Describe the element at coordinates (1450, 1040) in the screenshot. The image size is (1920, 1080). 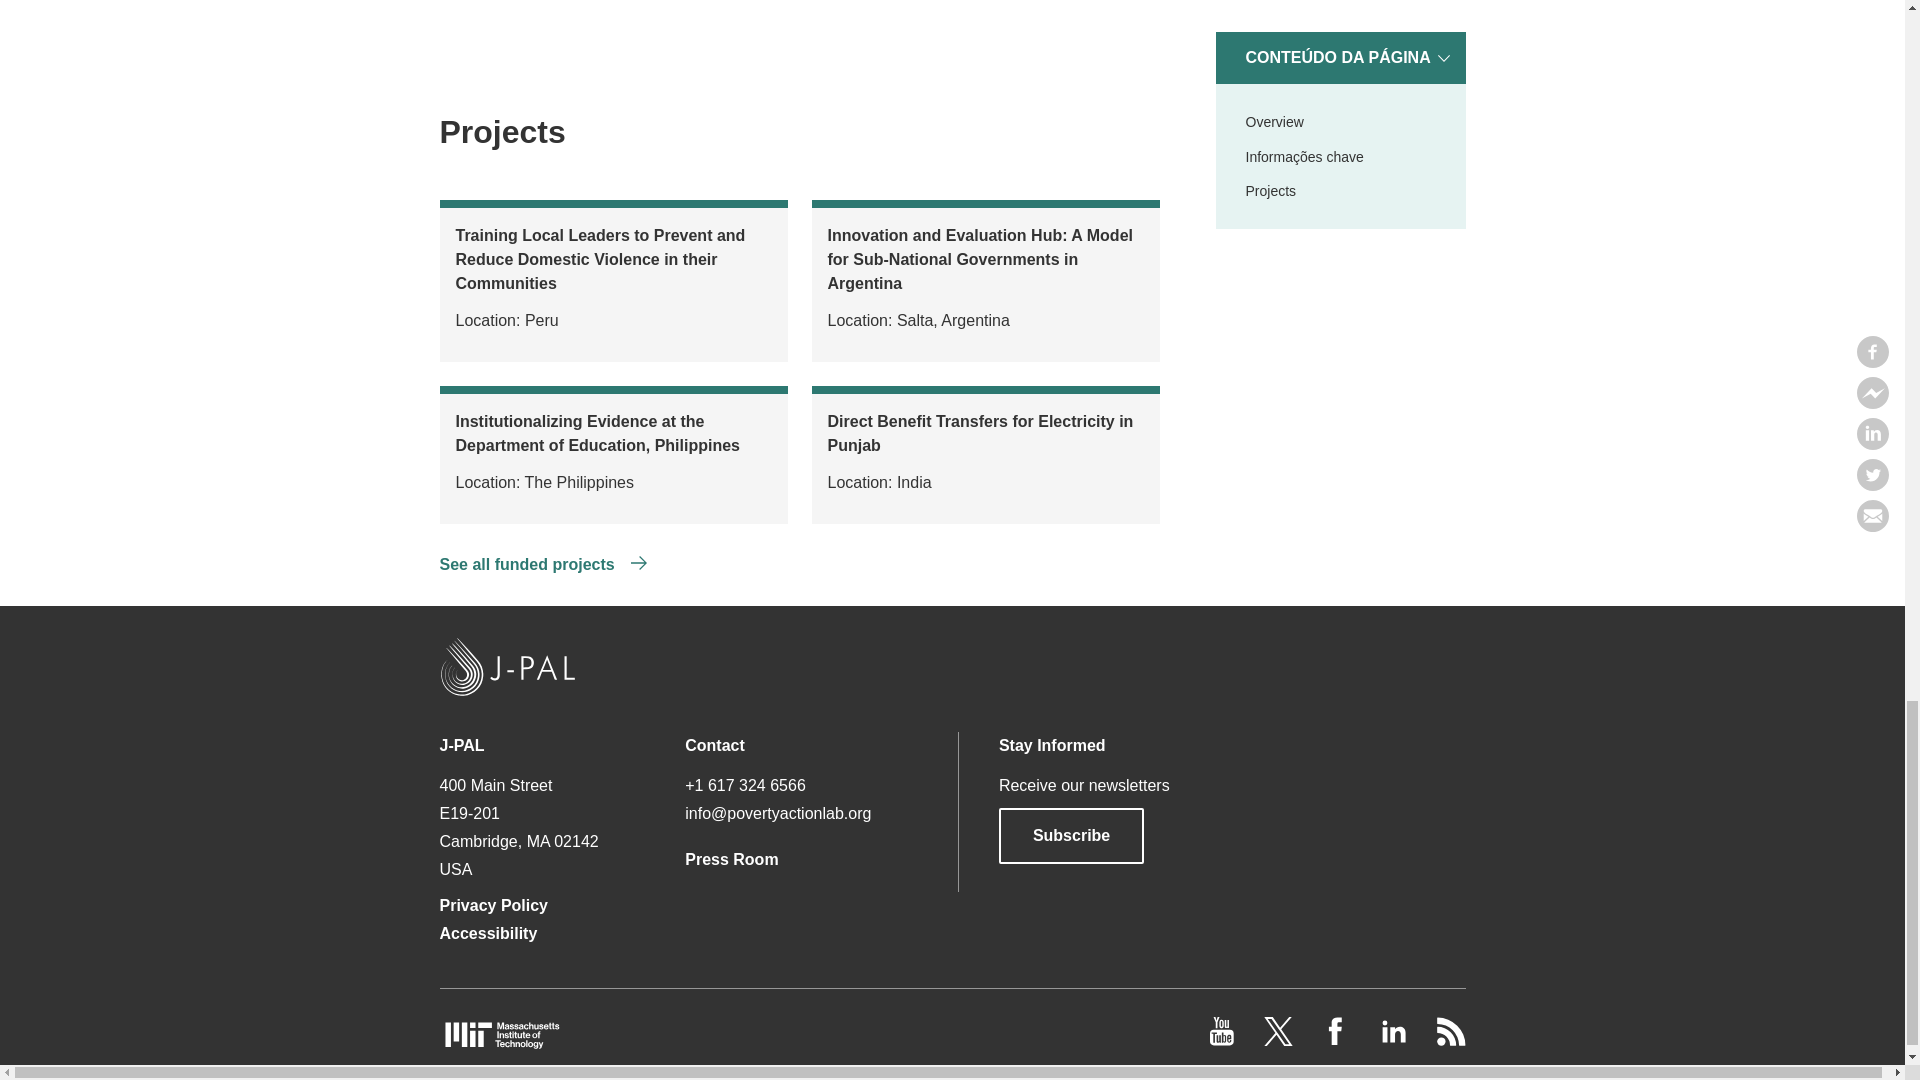
I see `rss feed` at that location.